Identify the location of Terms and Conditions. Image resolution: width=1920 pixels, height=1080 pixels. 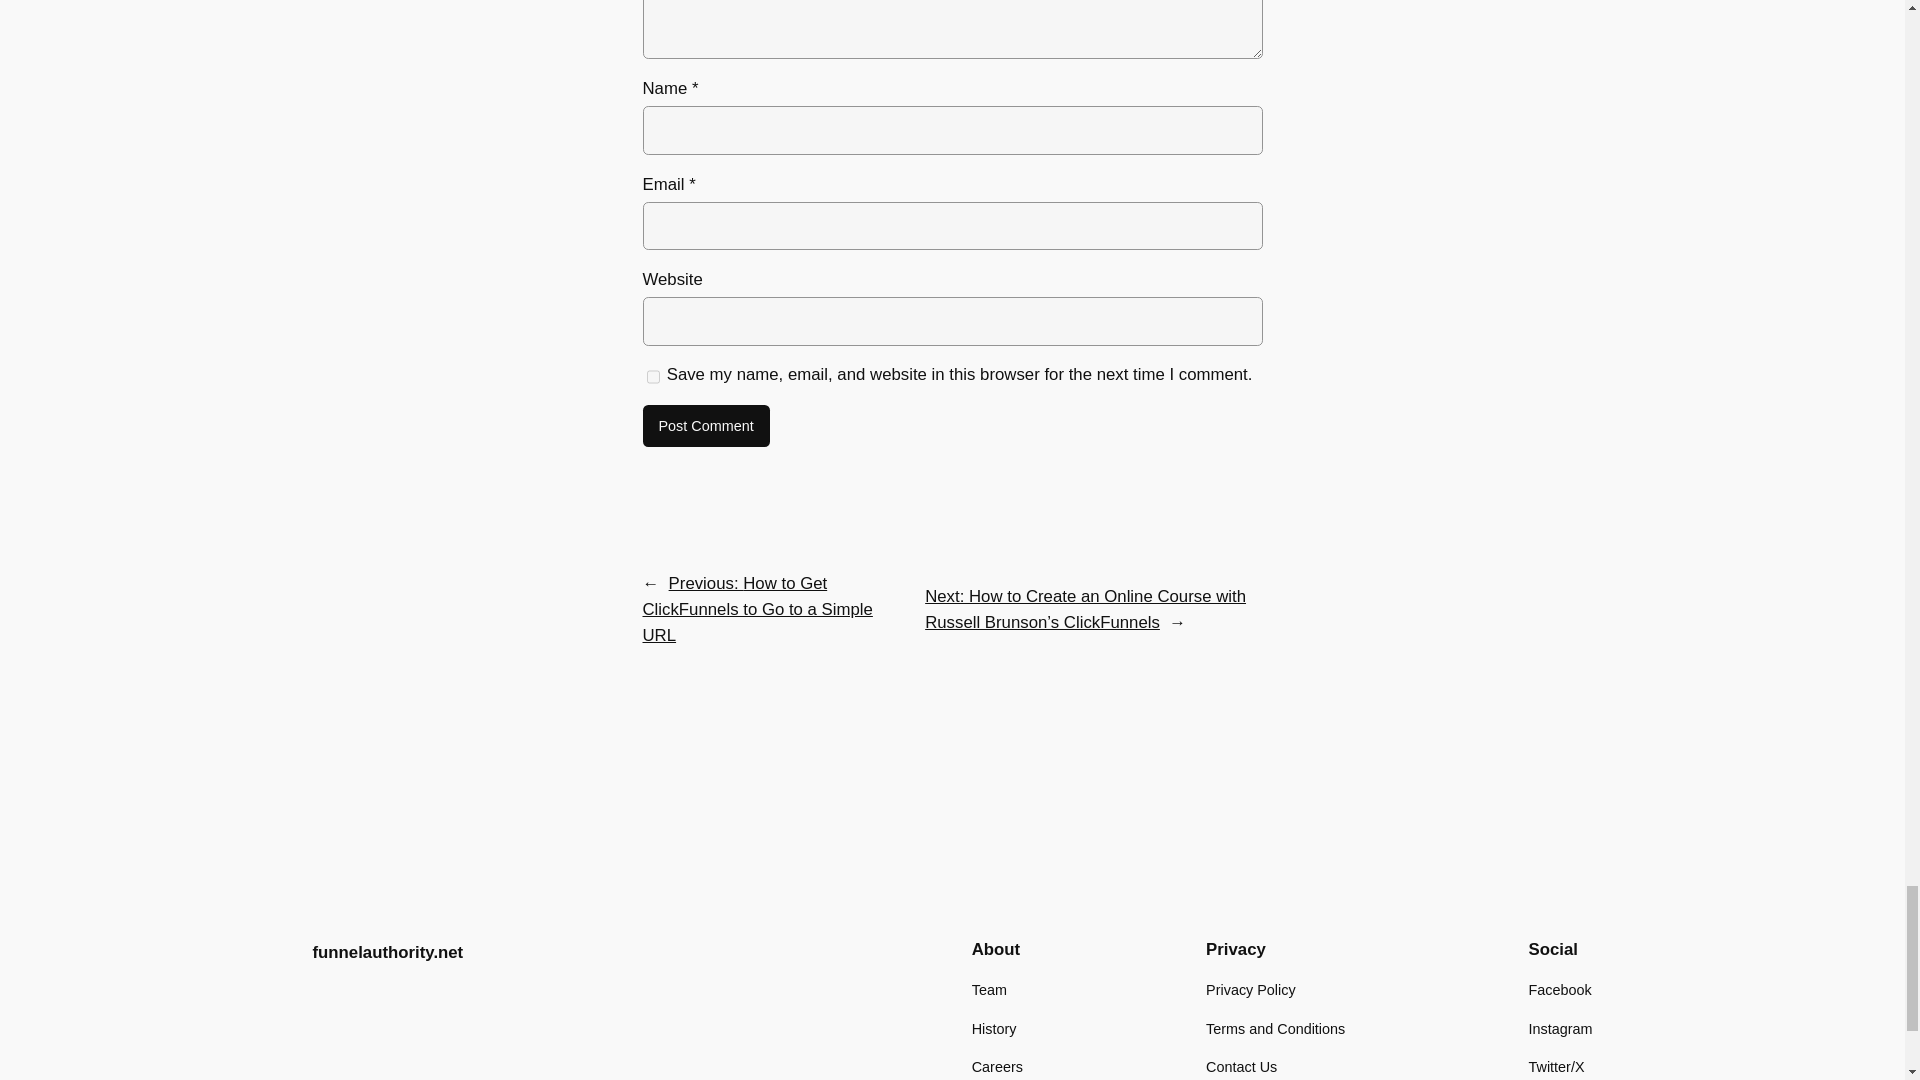
(1275, 1029).